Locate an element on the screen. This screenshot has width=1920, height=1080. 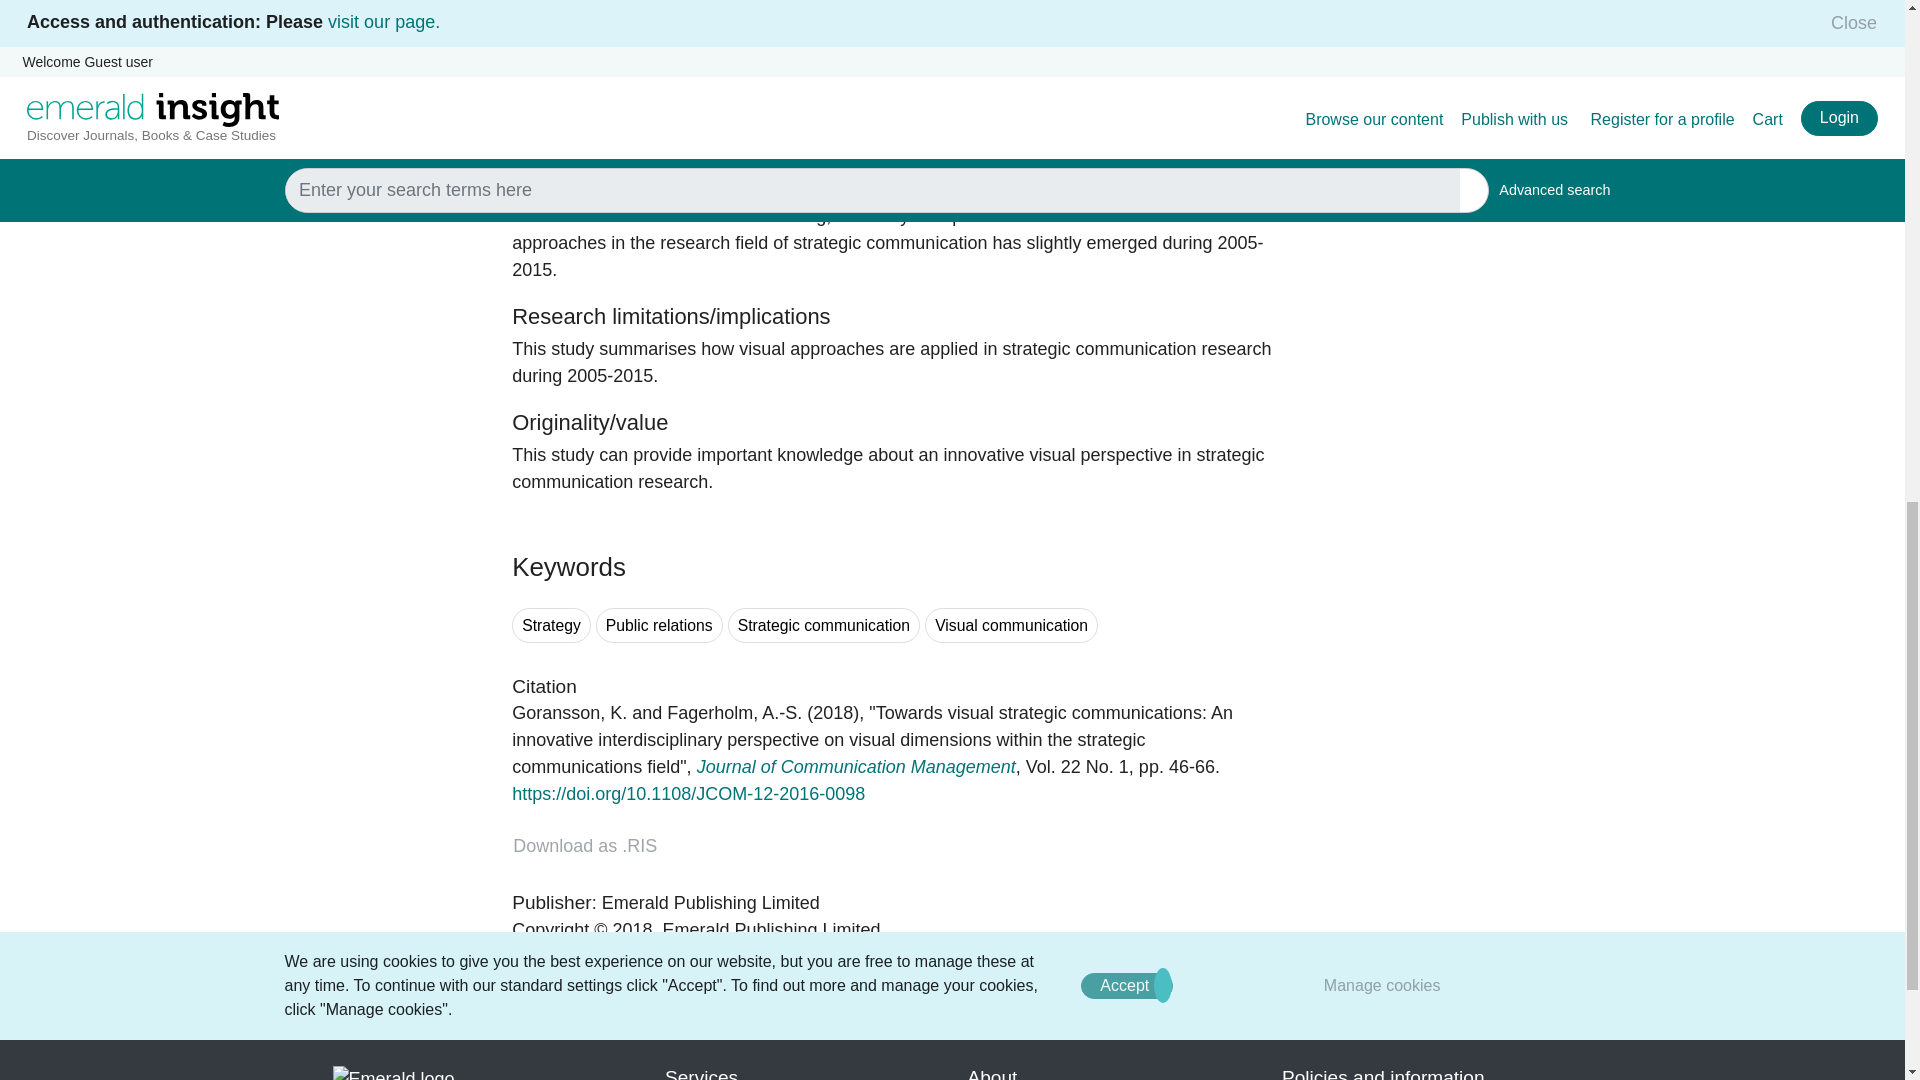
Search for keyword Strategic communication is located at coordinates (823, 625).